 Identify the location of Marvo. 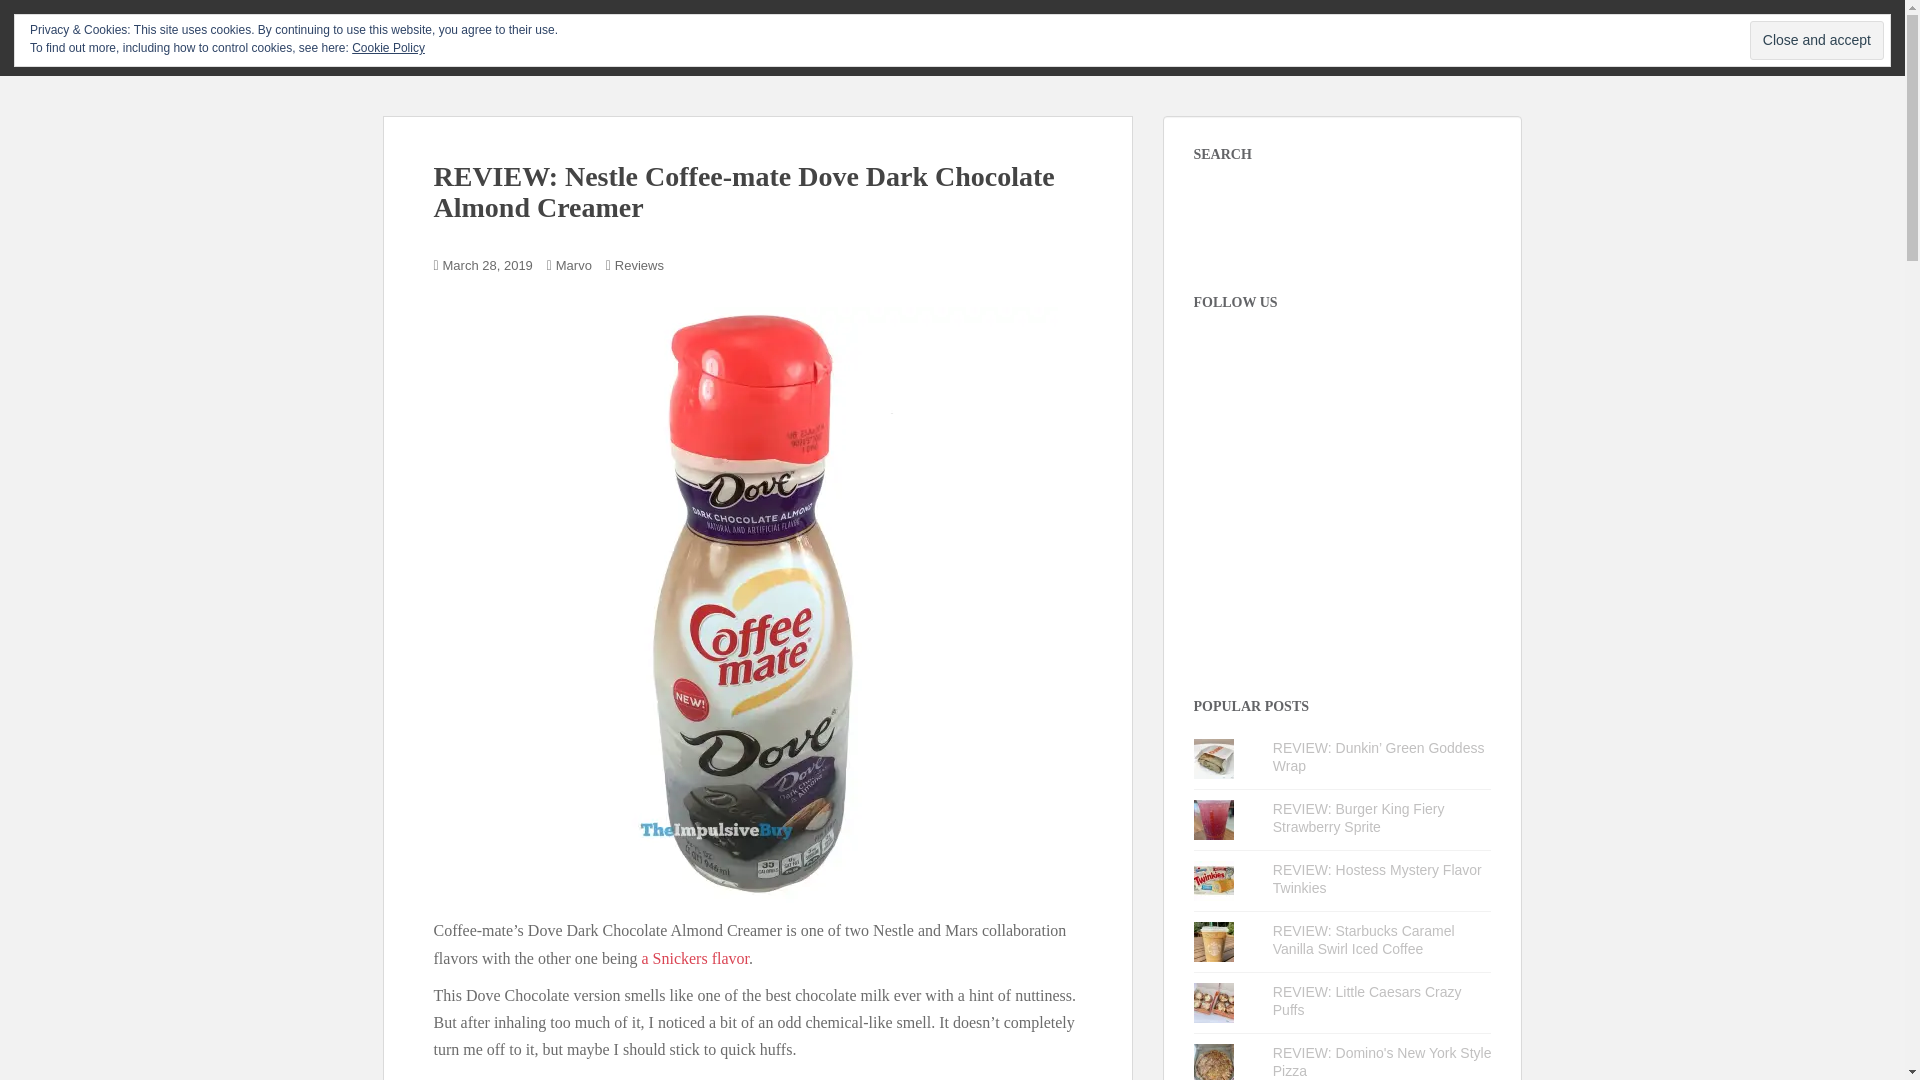
(574, 266).